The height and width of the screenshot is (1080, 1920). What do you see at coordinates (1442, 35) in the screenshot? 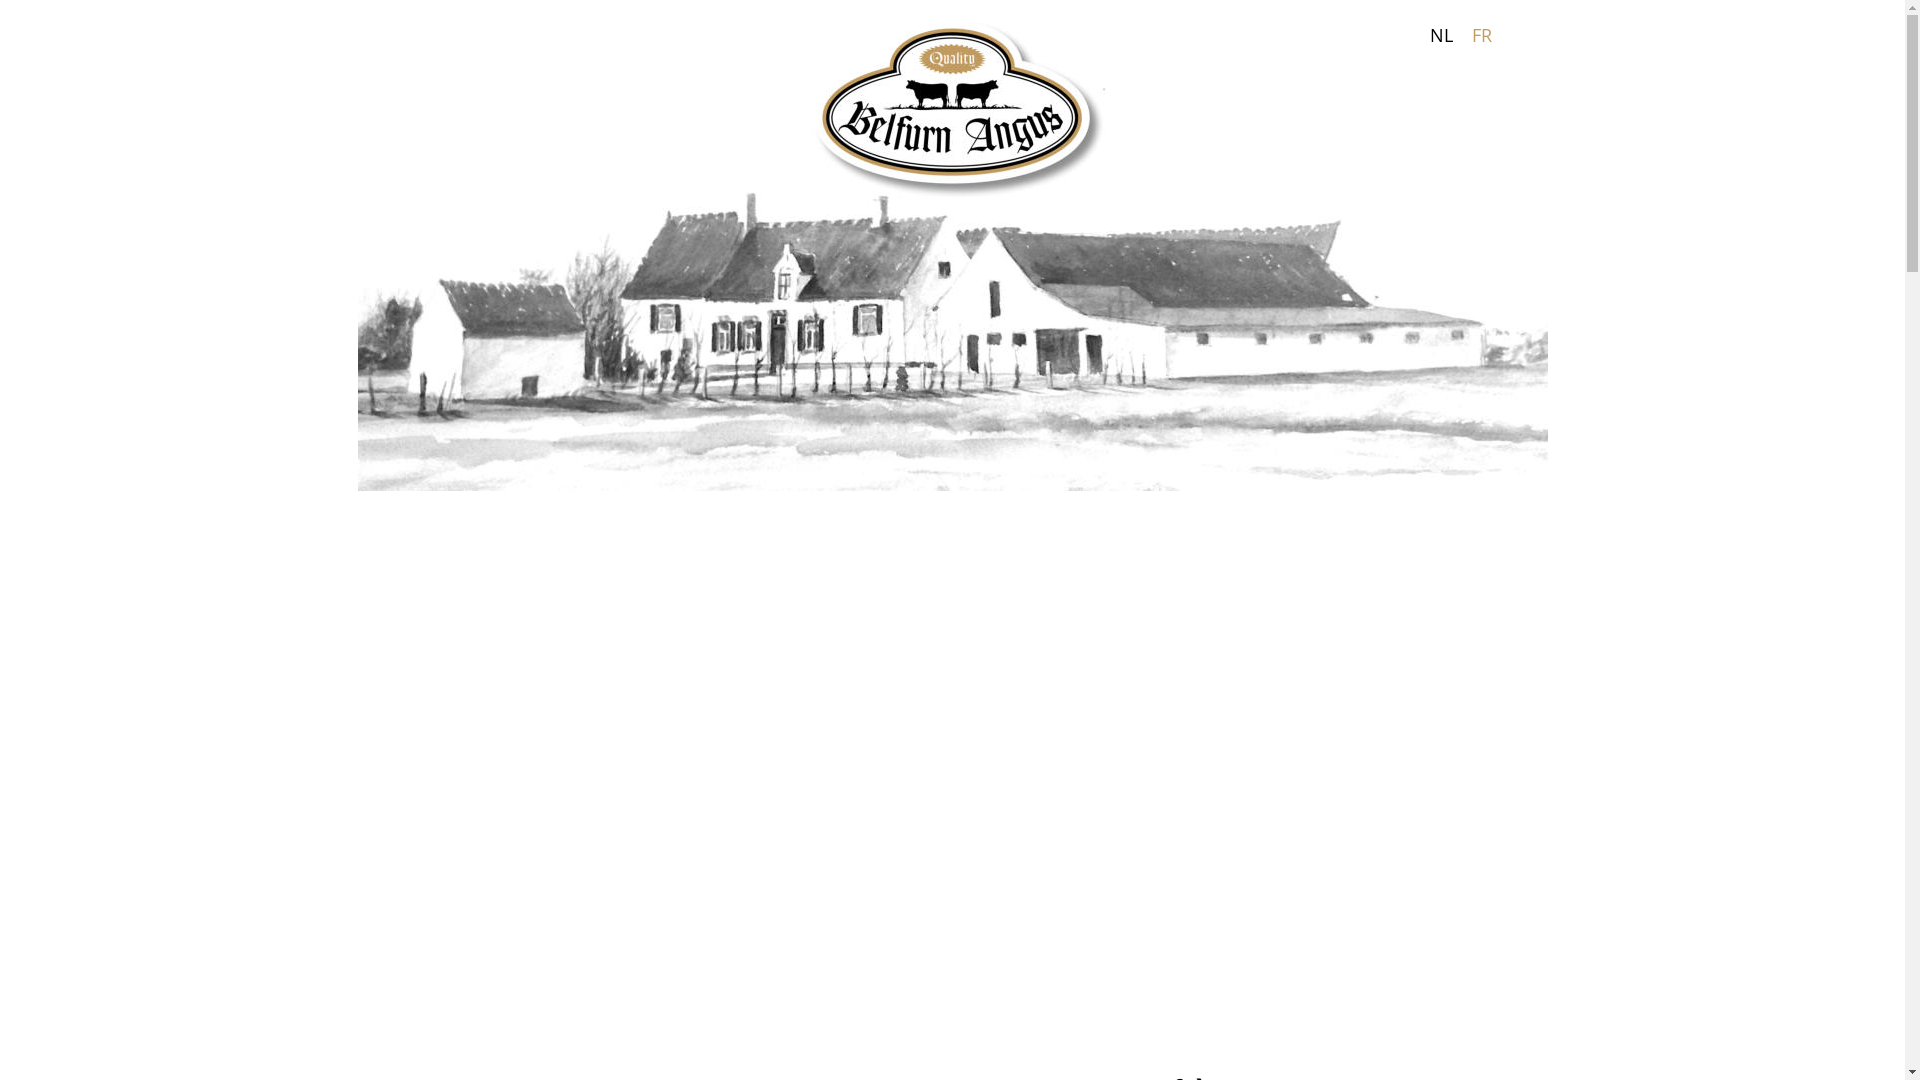
I see `NL` at bounding box center [1442, 35].